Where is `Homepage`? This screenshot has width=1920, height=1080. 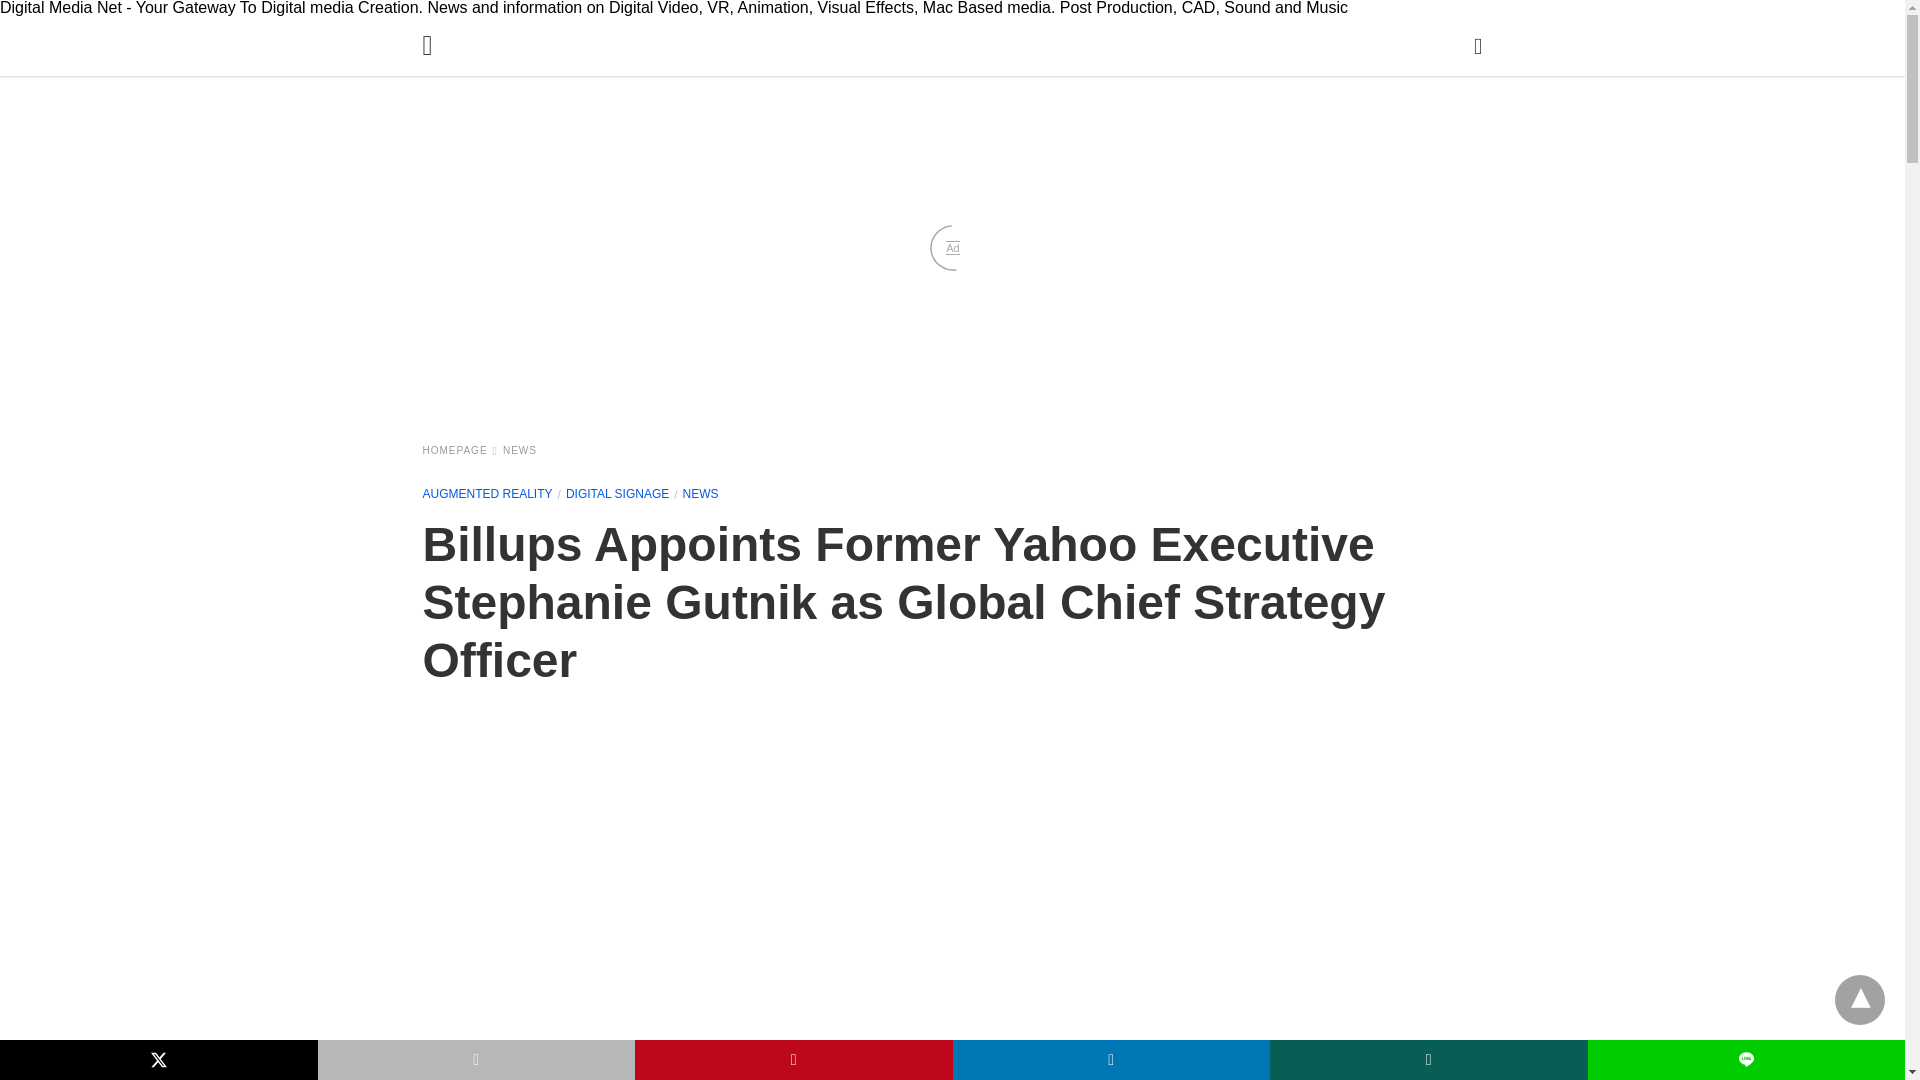 Homepage is located at coordinates (460, 450).